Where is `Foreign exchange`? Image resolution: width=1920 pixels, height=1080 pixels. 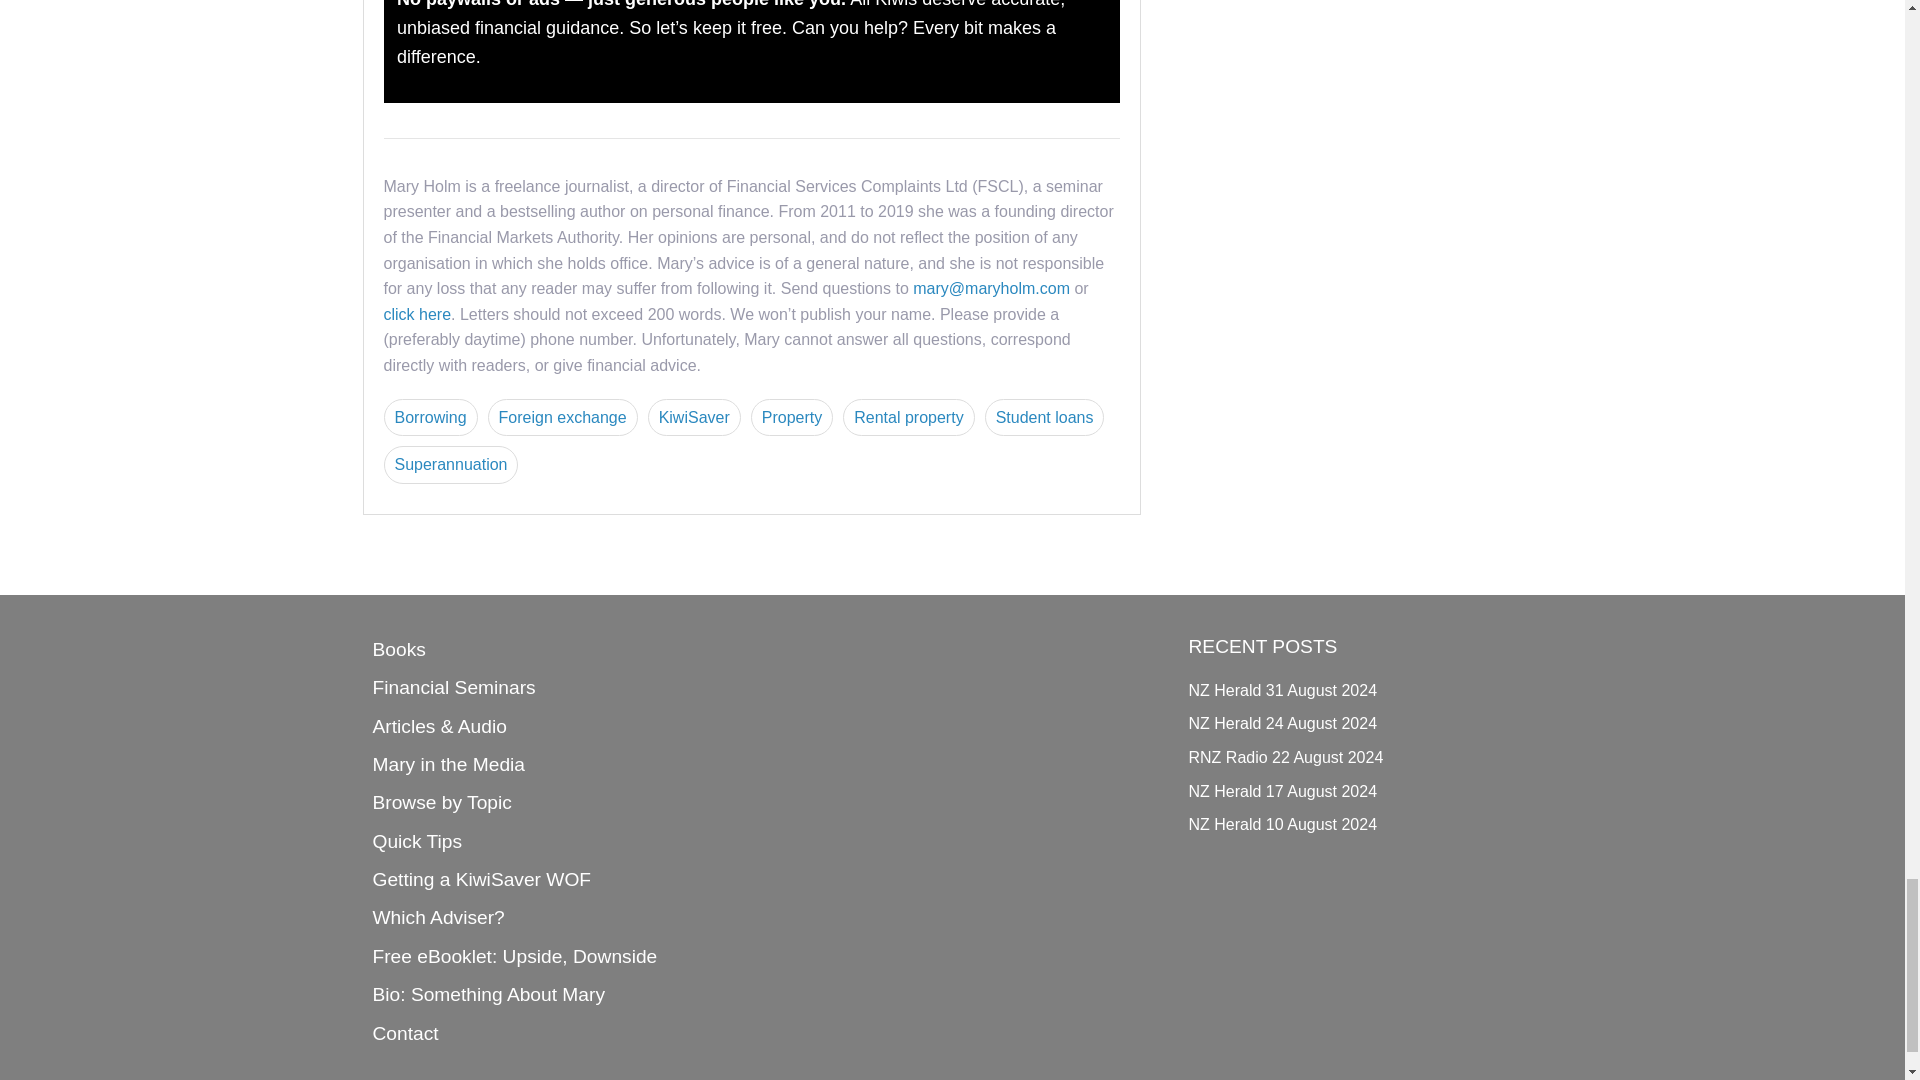
Foreign exchange is located at coordinates (562, 418).